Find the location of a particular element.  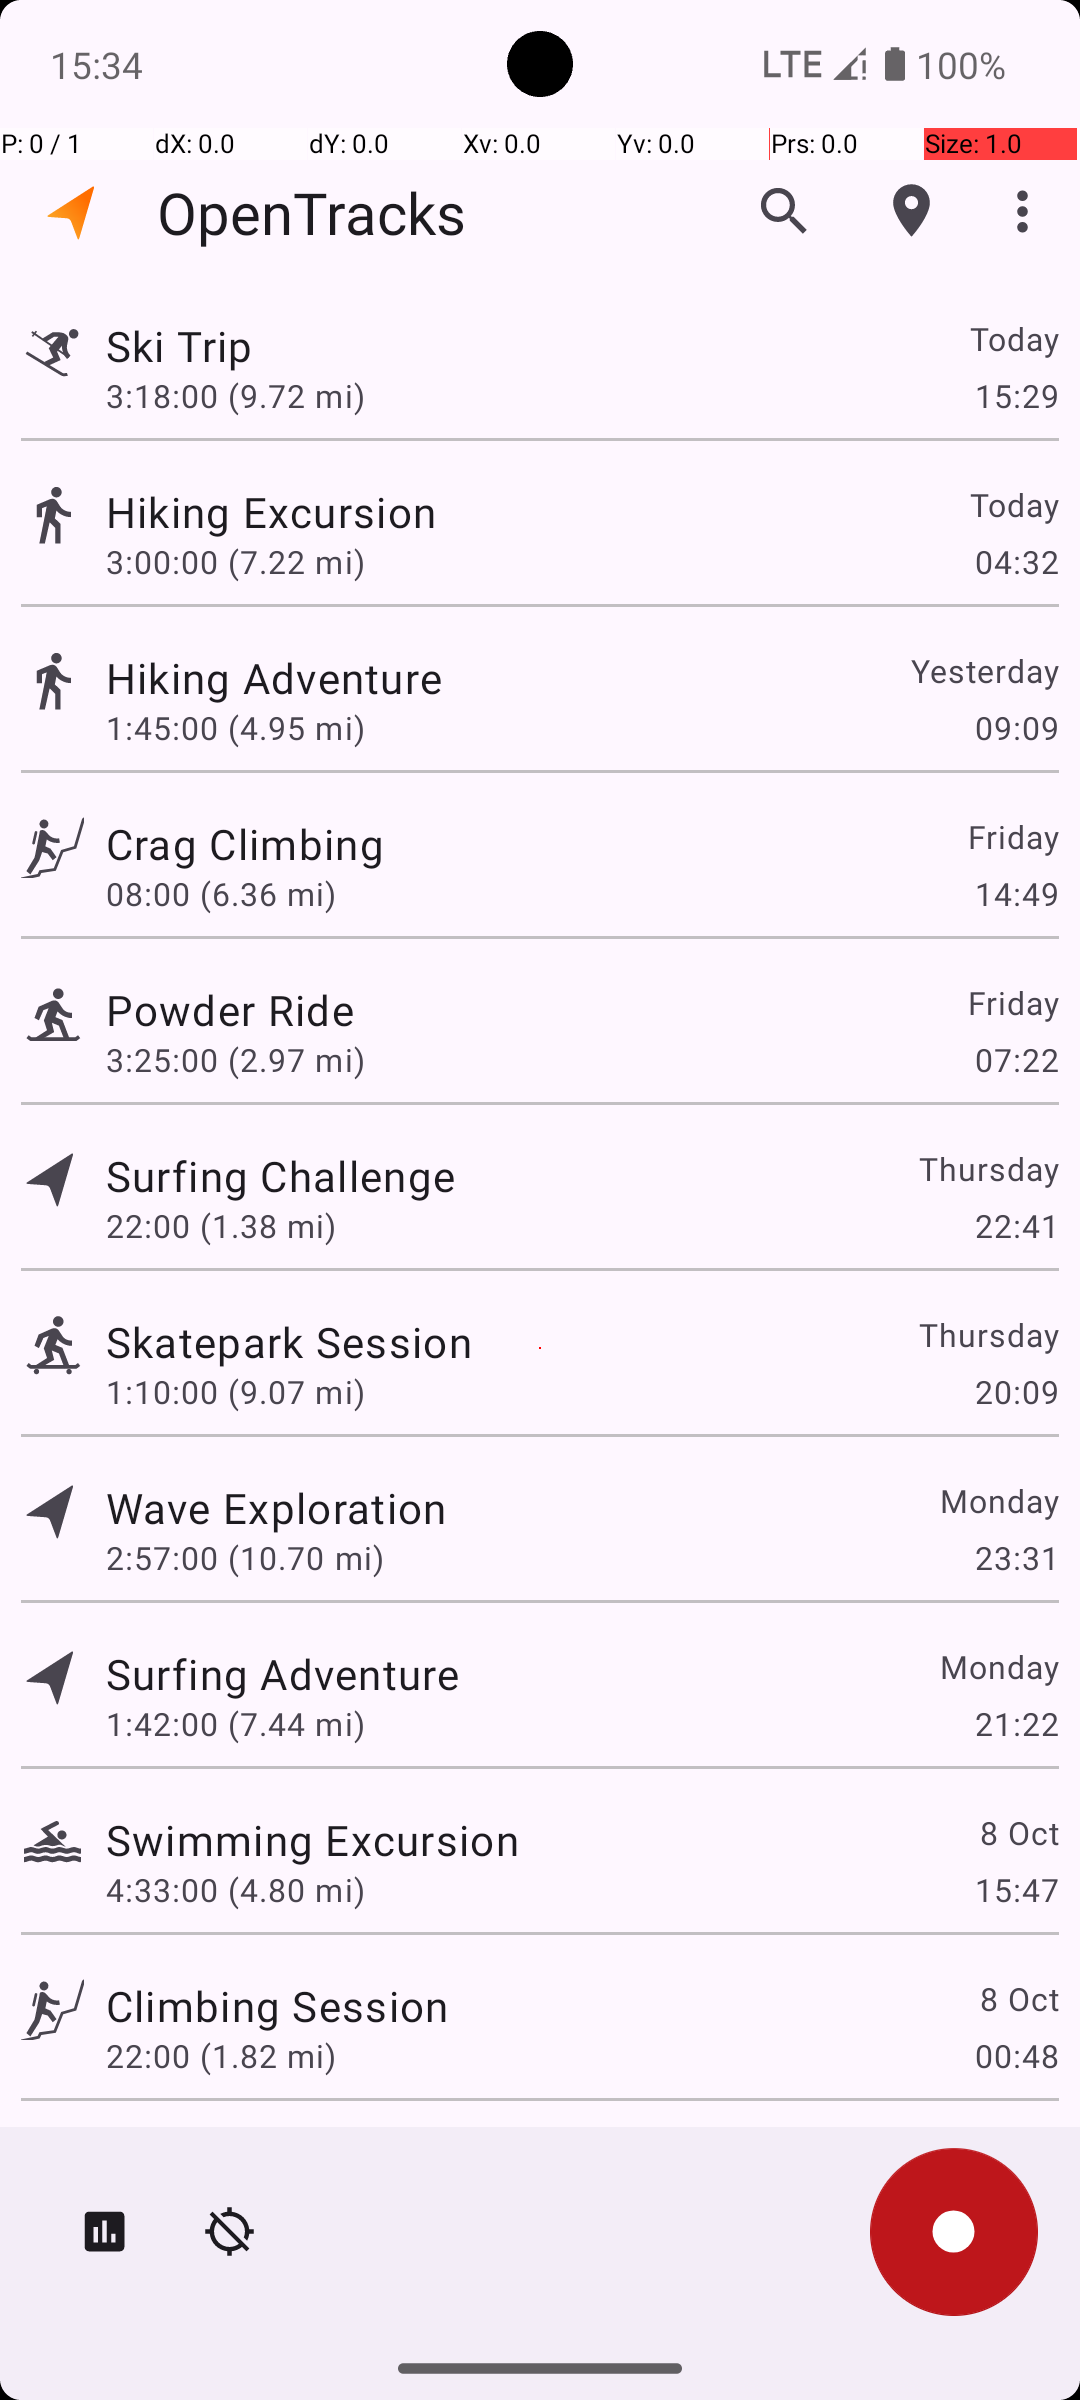

Surfing Challenge is located at coordinates (280, 1176).